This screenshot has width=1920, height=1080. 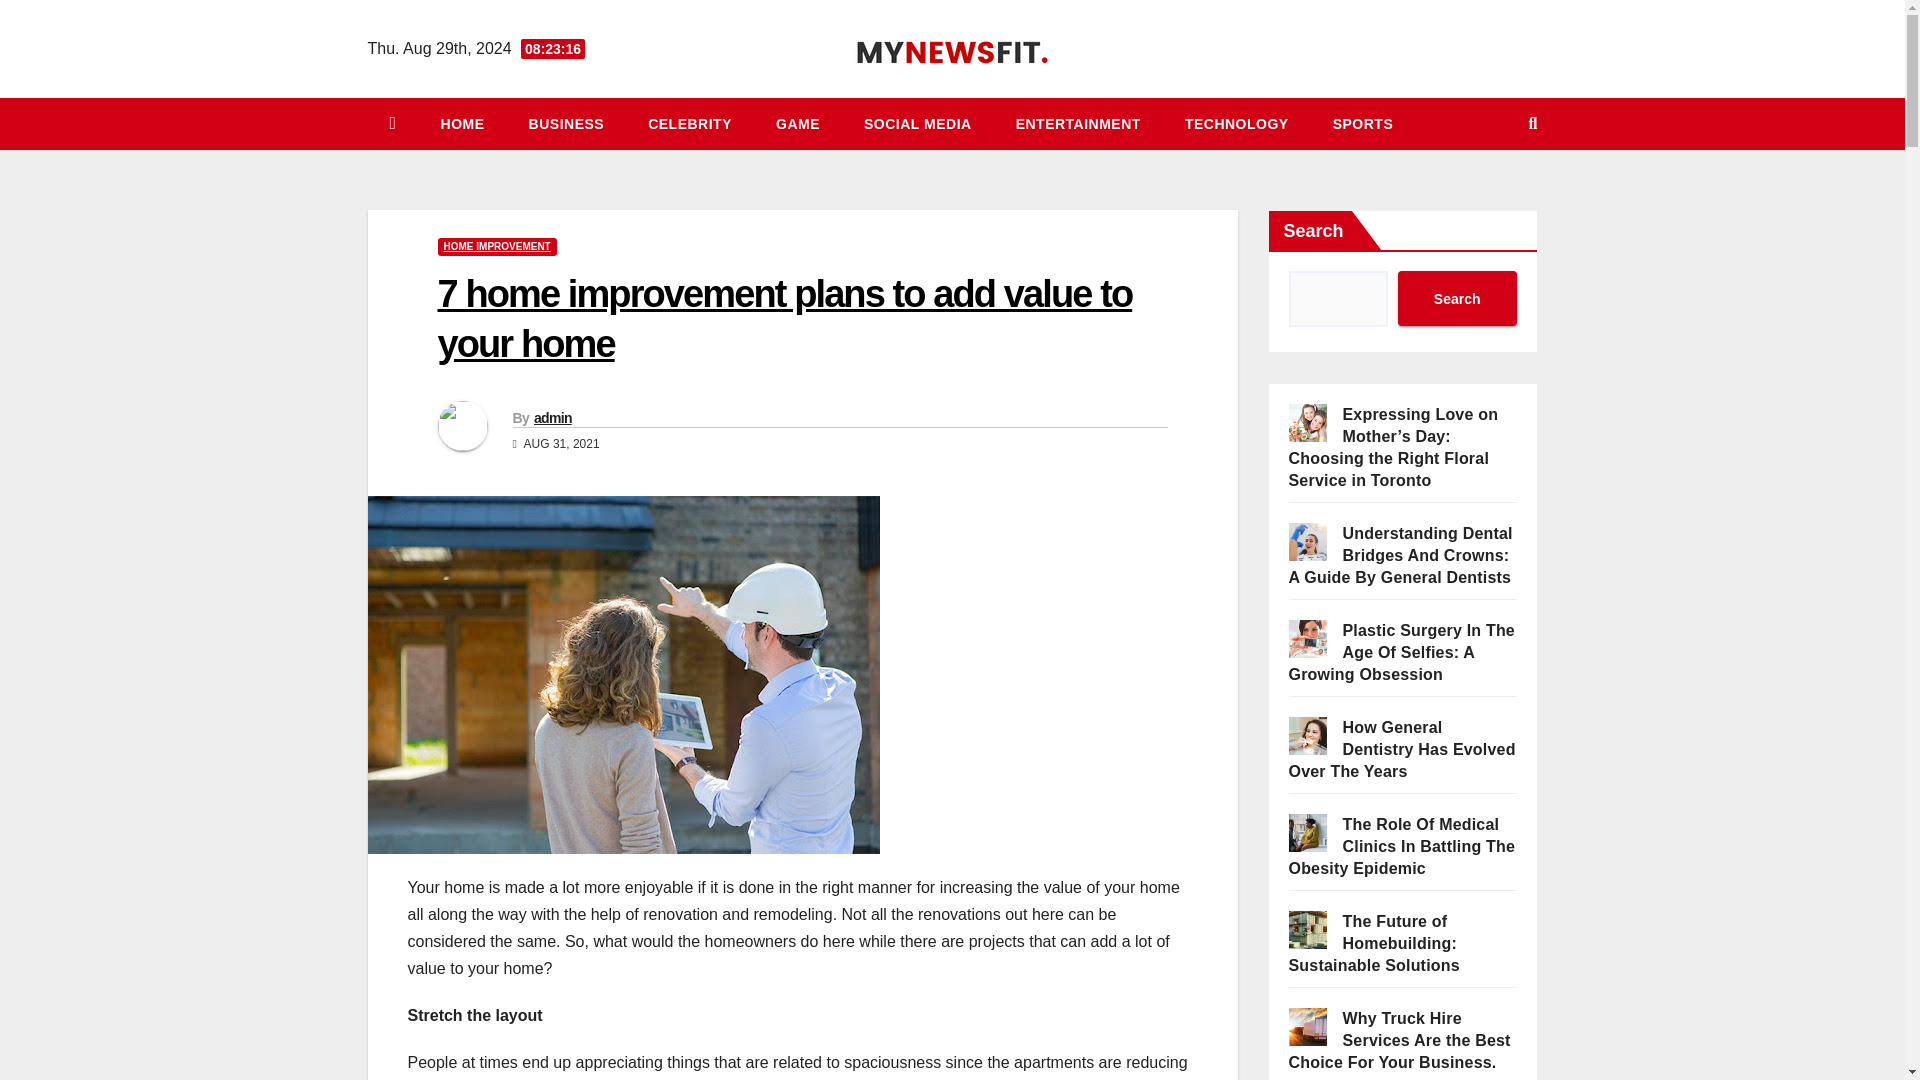 What do you see at coordinates (462, 124) in the screenshot?
I see `HOME` at bounding box center [462, 124].